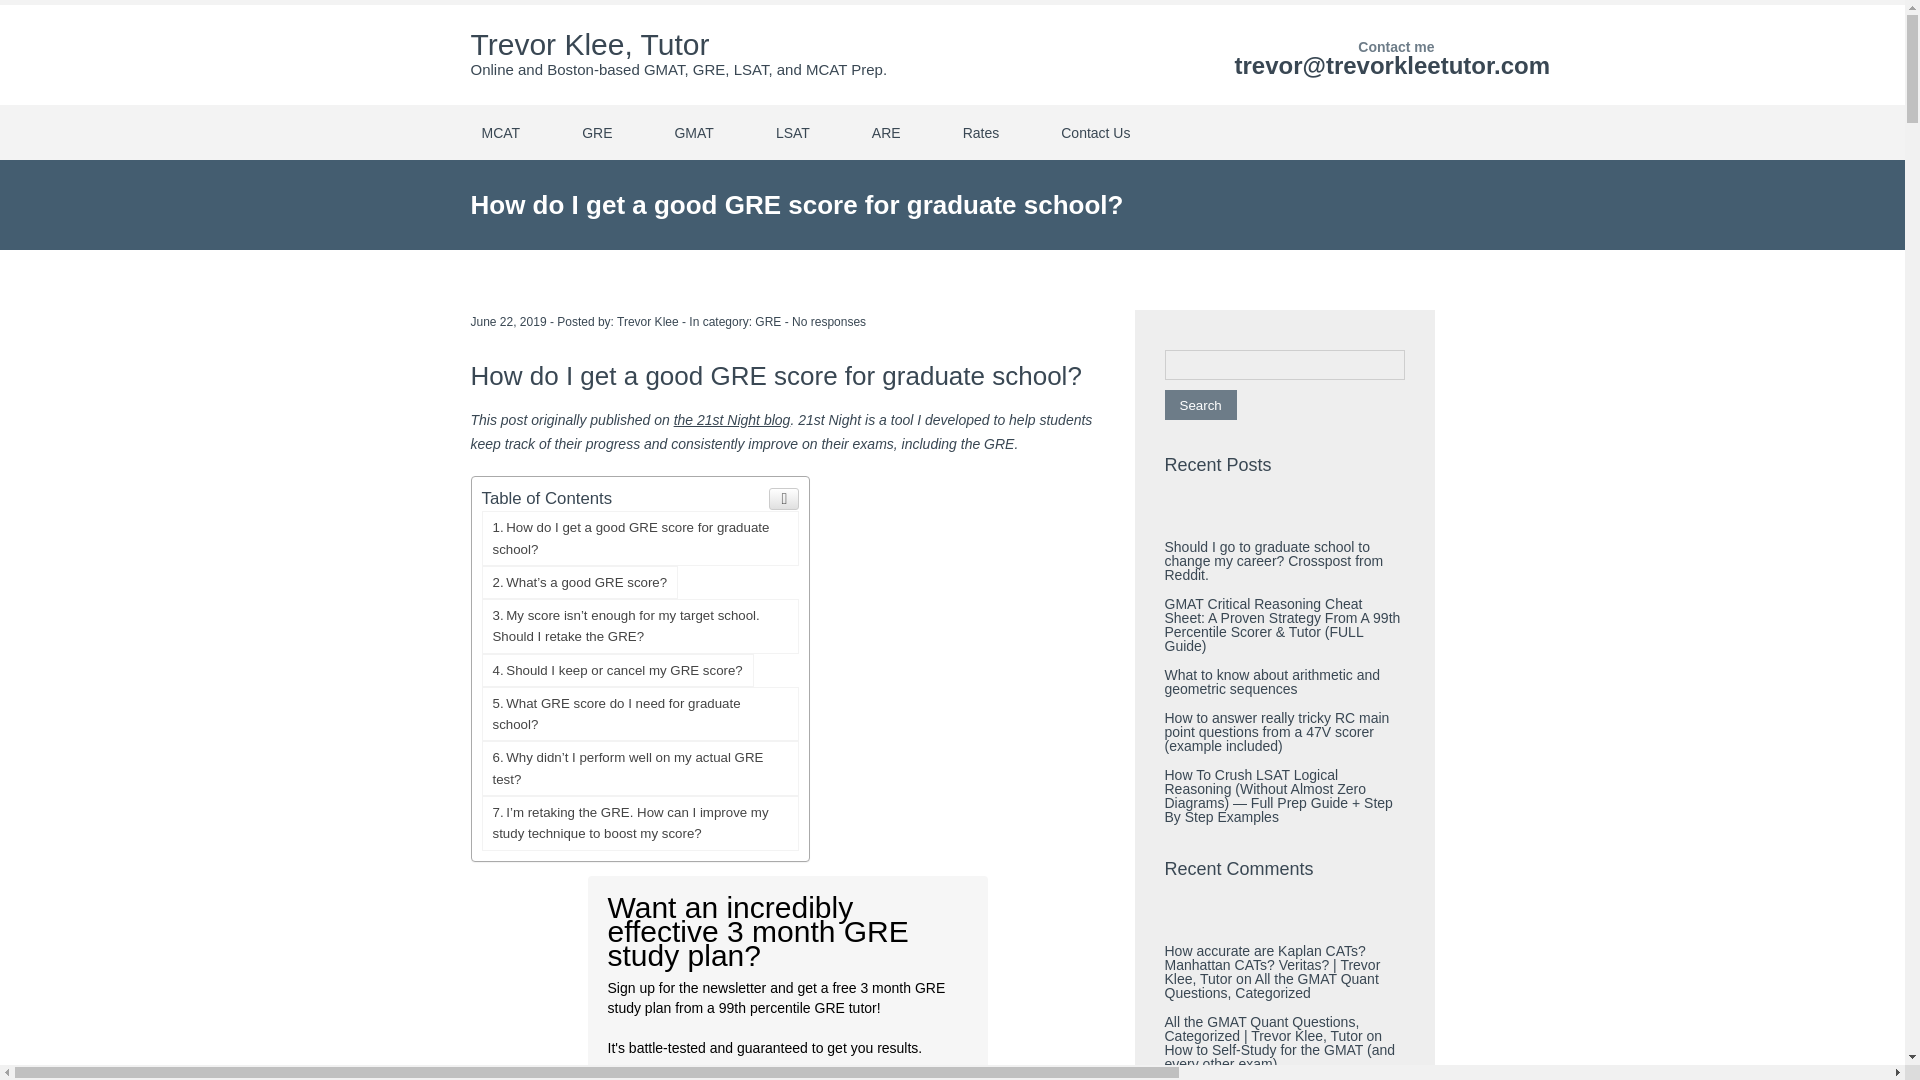 This screenshot has height=1080, width=1920. Describe the element at coordinates (640, 714) in the screenshot. I see `No responses` at that location.